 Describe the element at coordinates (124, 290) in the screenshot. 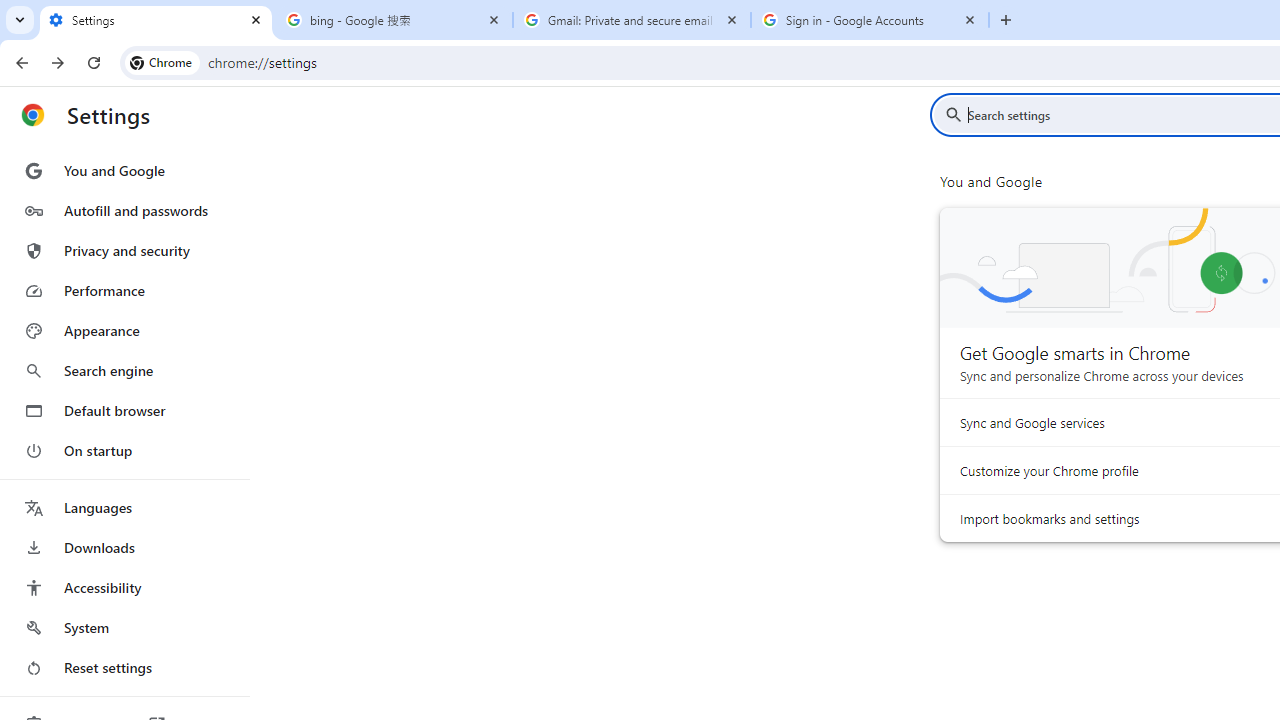

I see `Performance` at that location.